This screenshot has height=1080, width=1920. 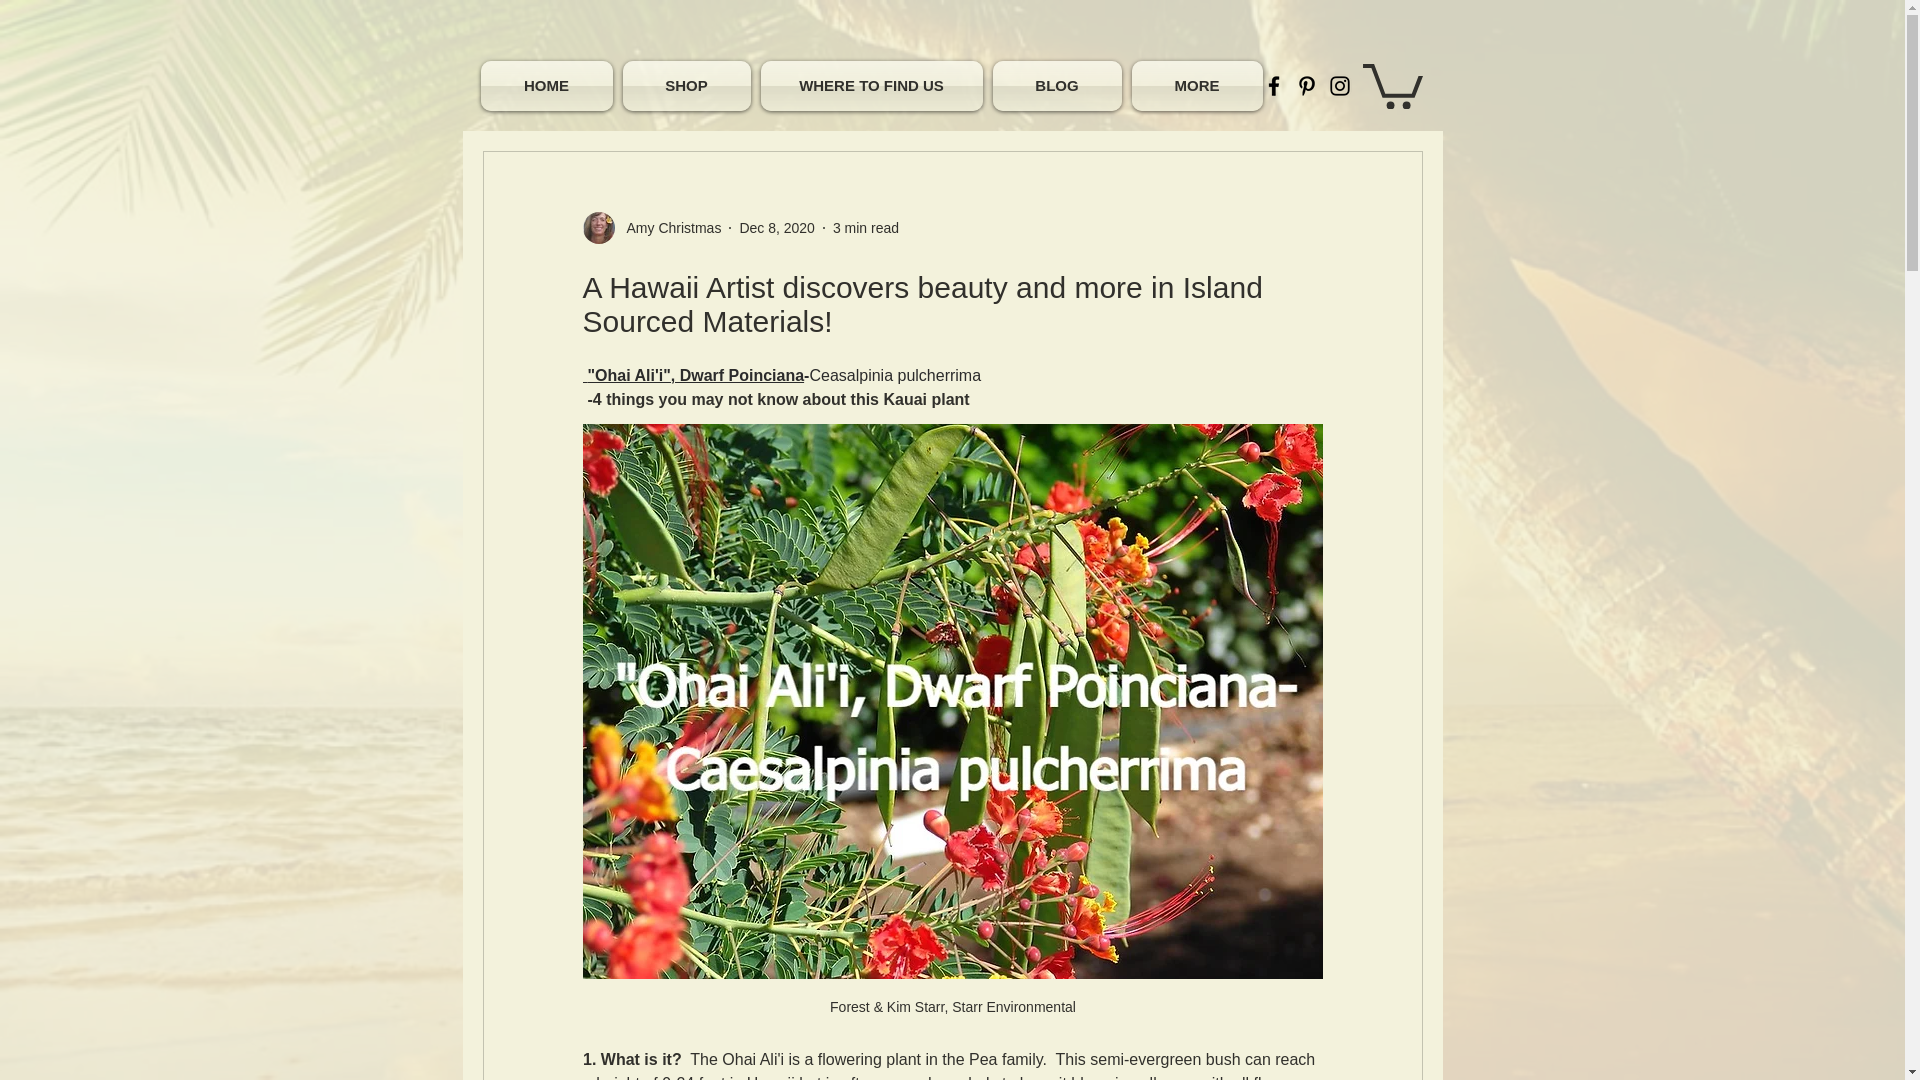 What do you see at coordinates (668, 228) in the screenshot?
I see `Amy Christmas` at bounding box center [668, 228].